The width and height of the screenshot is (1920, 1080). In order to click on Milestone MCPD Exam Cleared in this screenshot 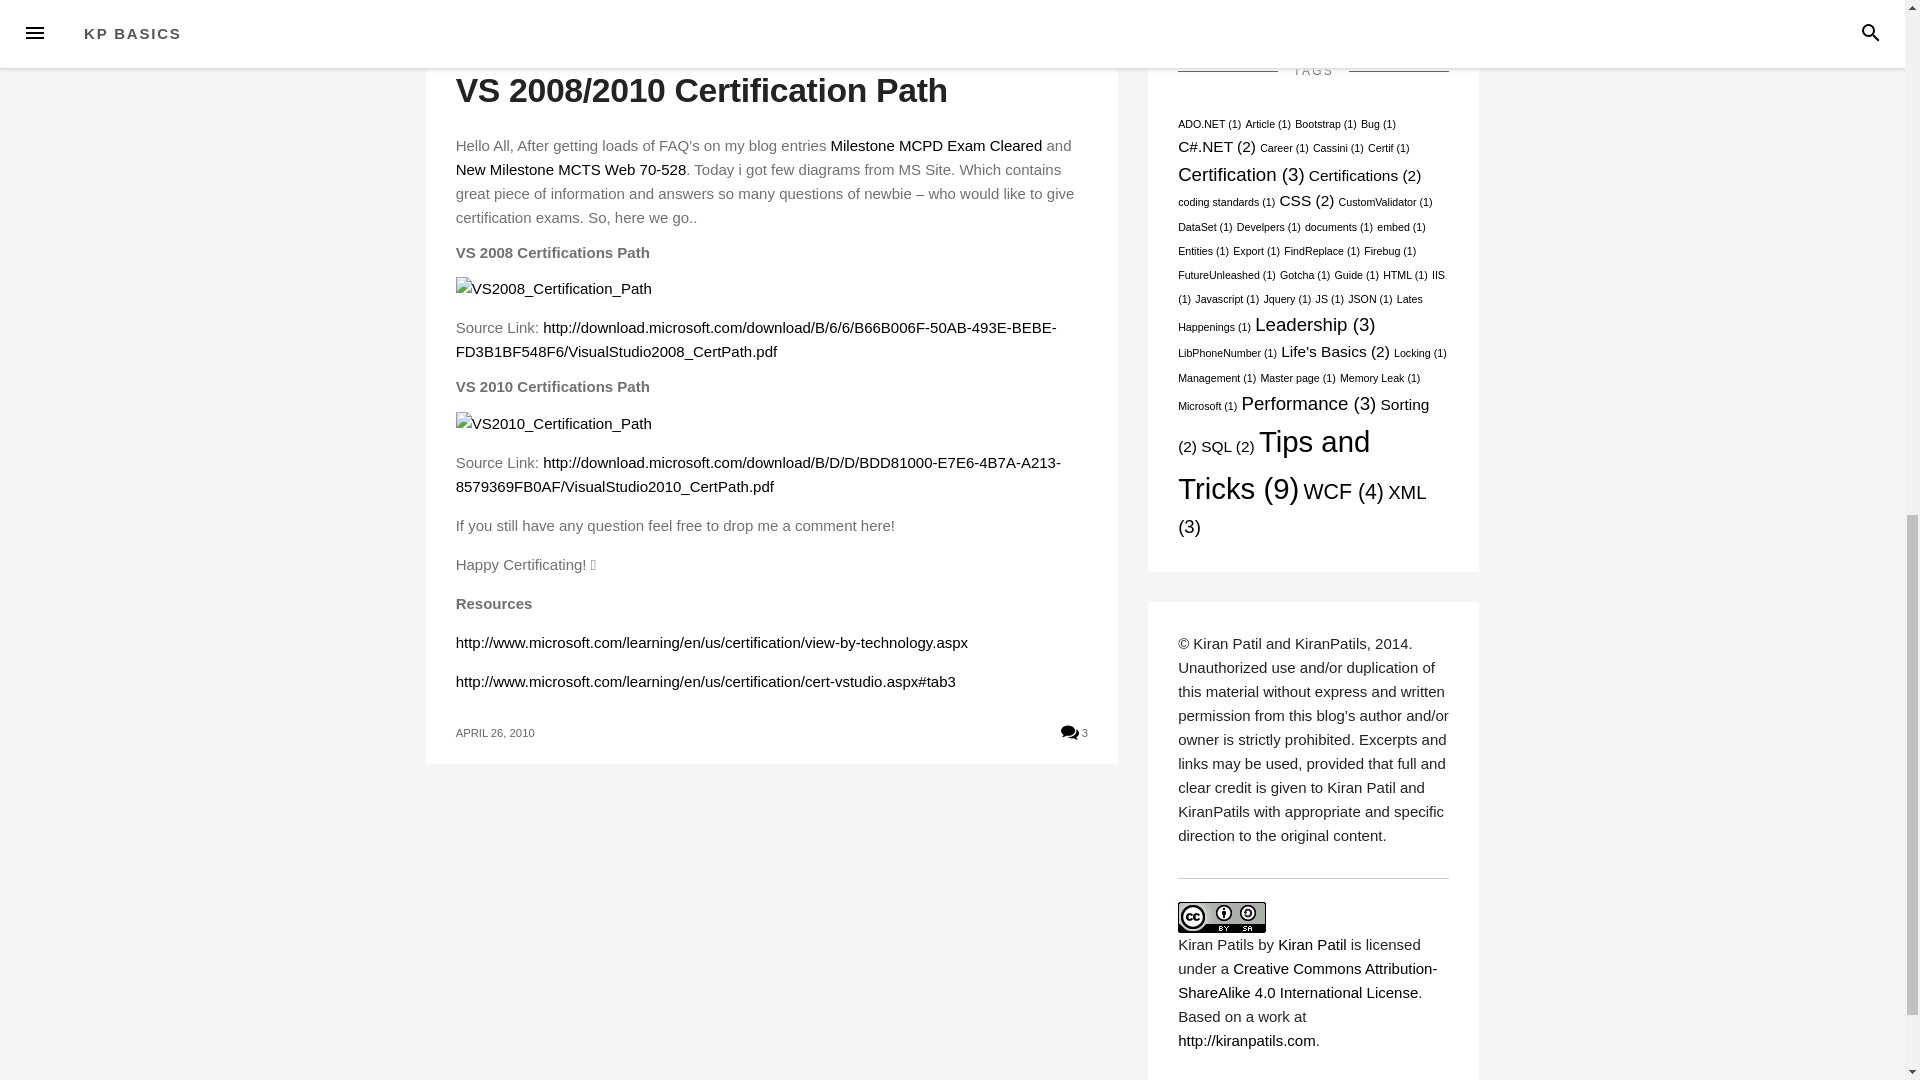, I will do `click(936, 146)`.